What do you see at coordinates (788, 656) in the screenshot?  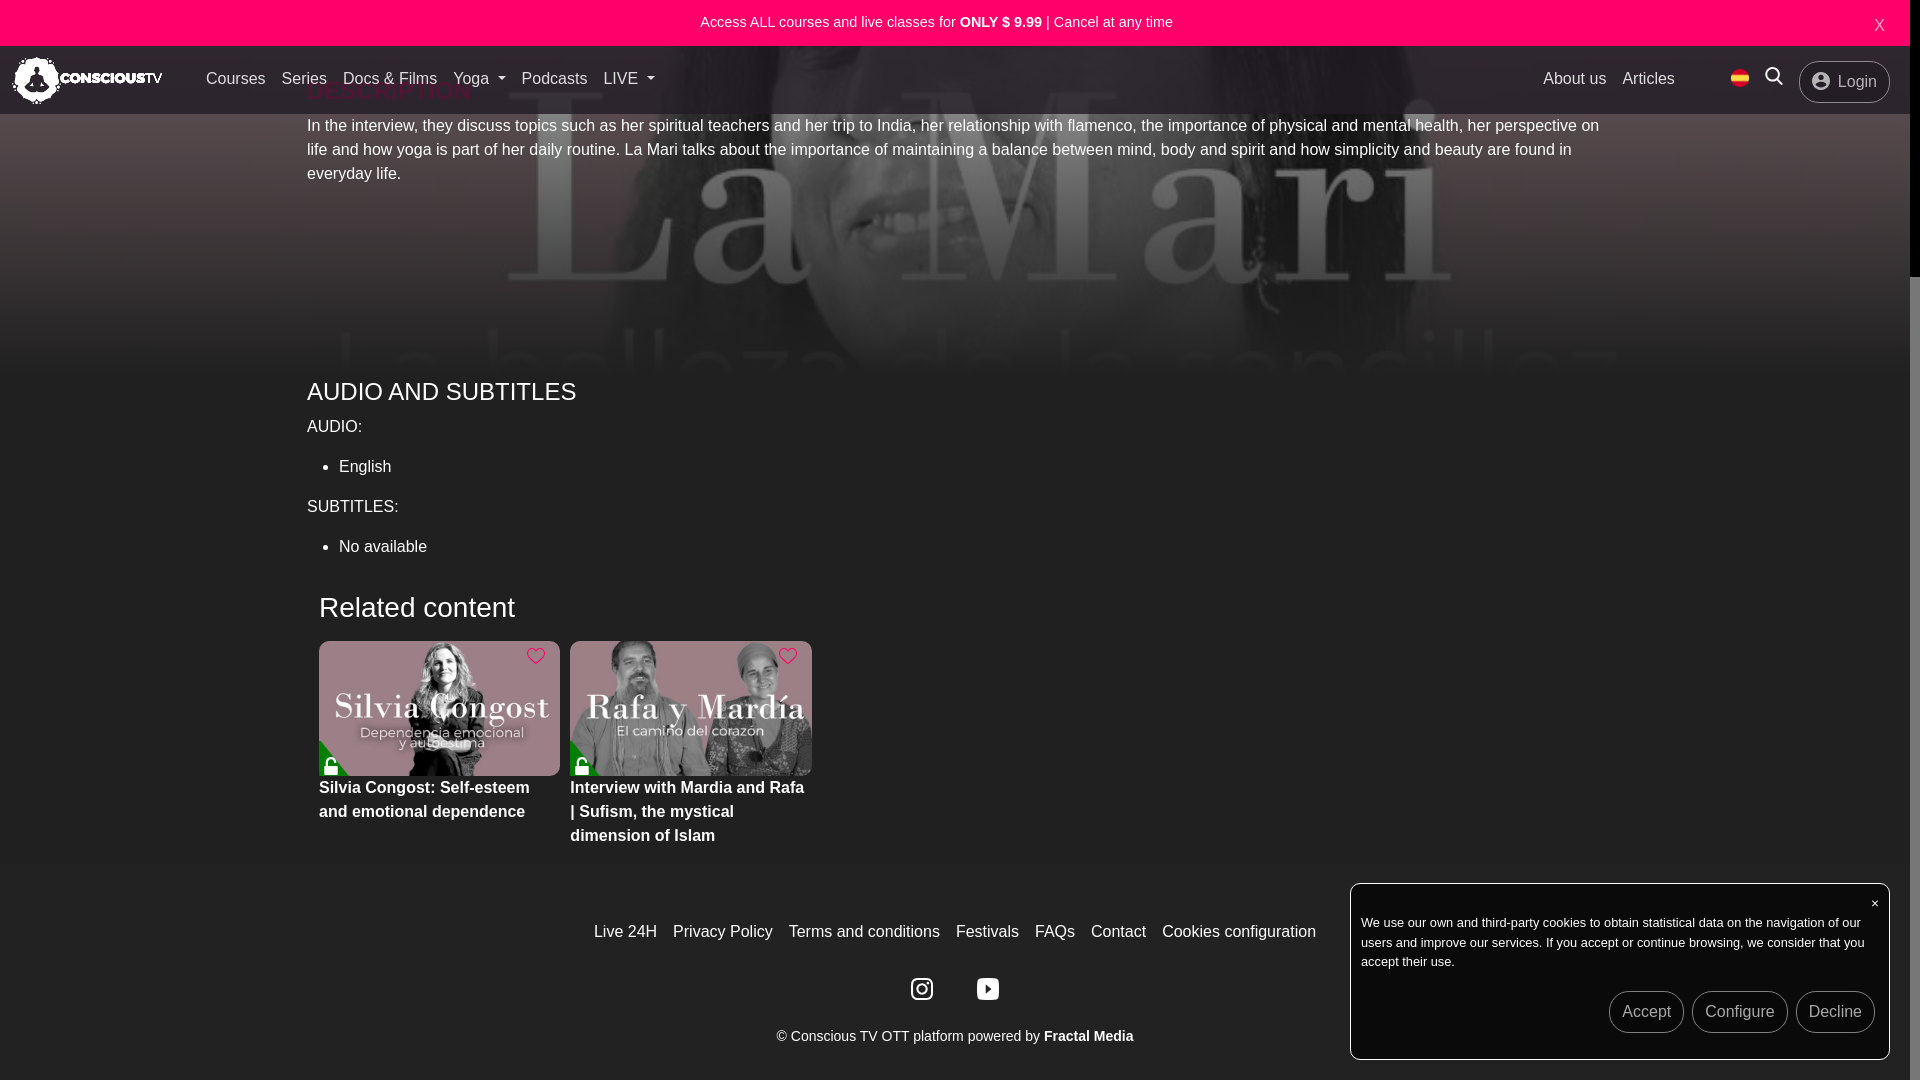 I see `Add to favorites` at bounding box center [788, 656].